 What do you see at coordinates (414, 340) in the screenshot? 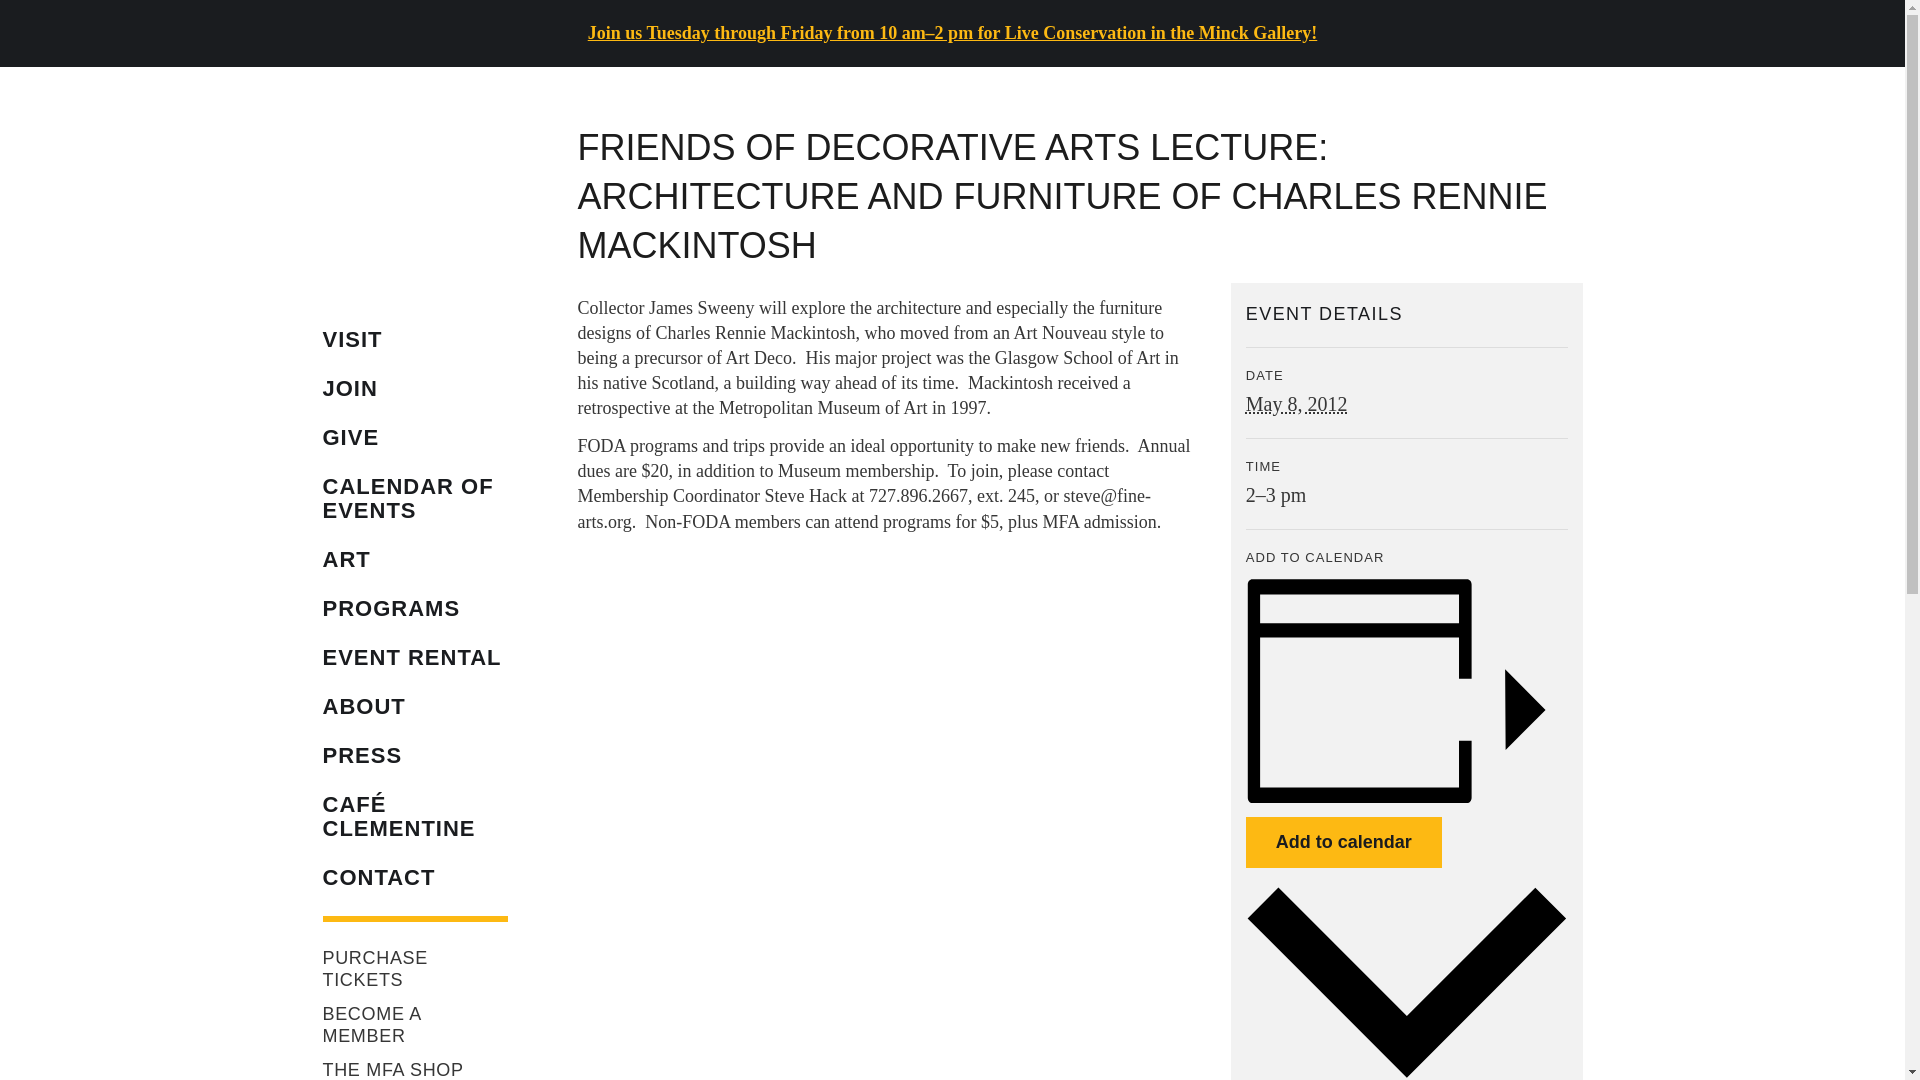
I see `VISIT` at bounding box center [414, 340].